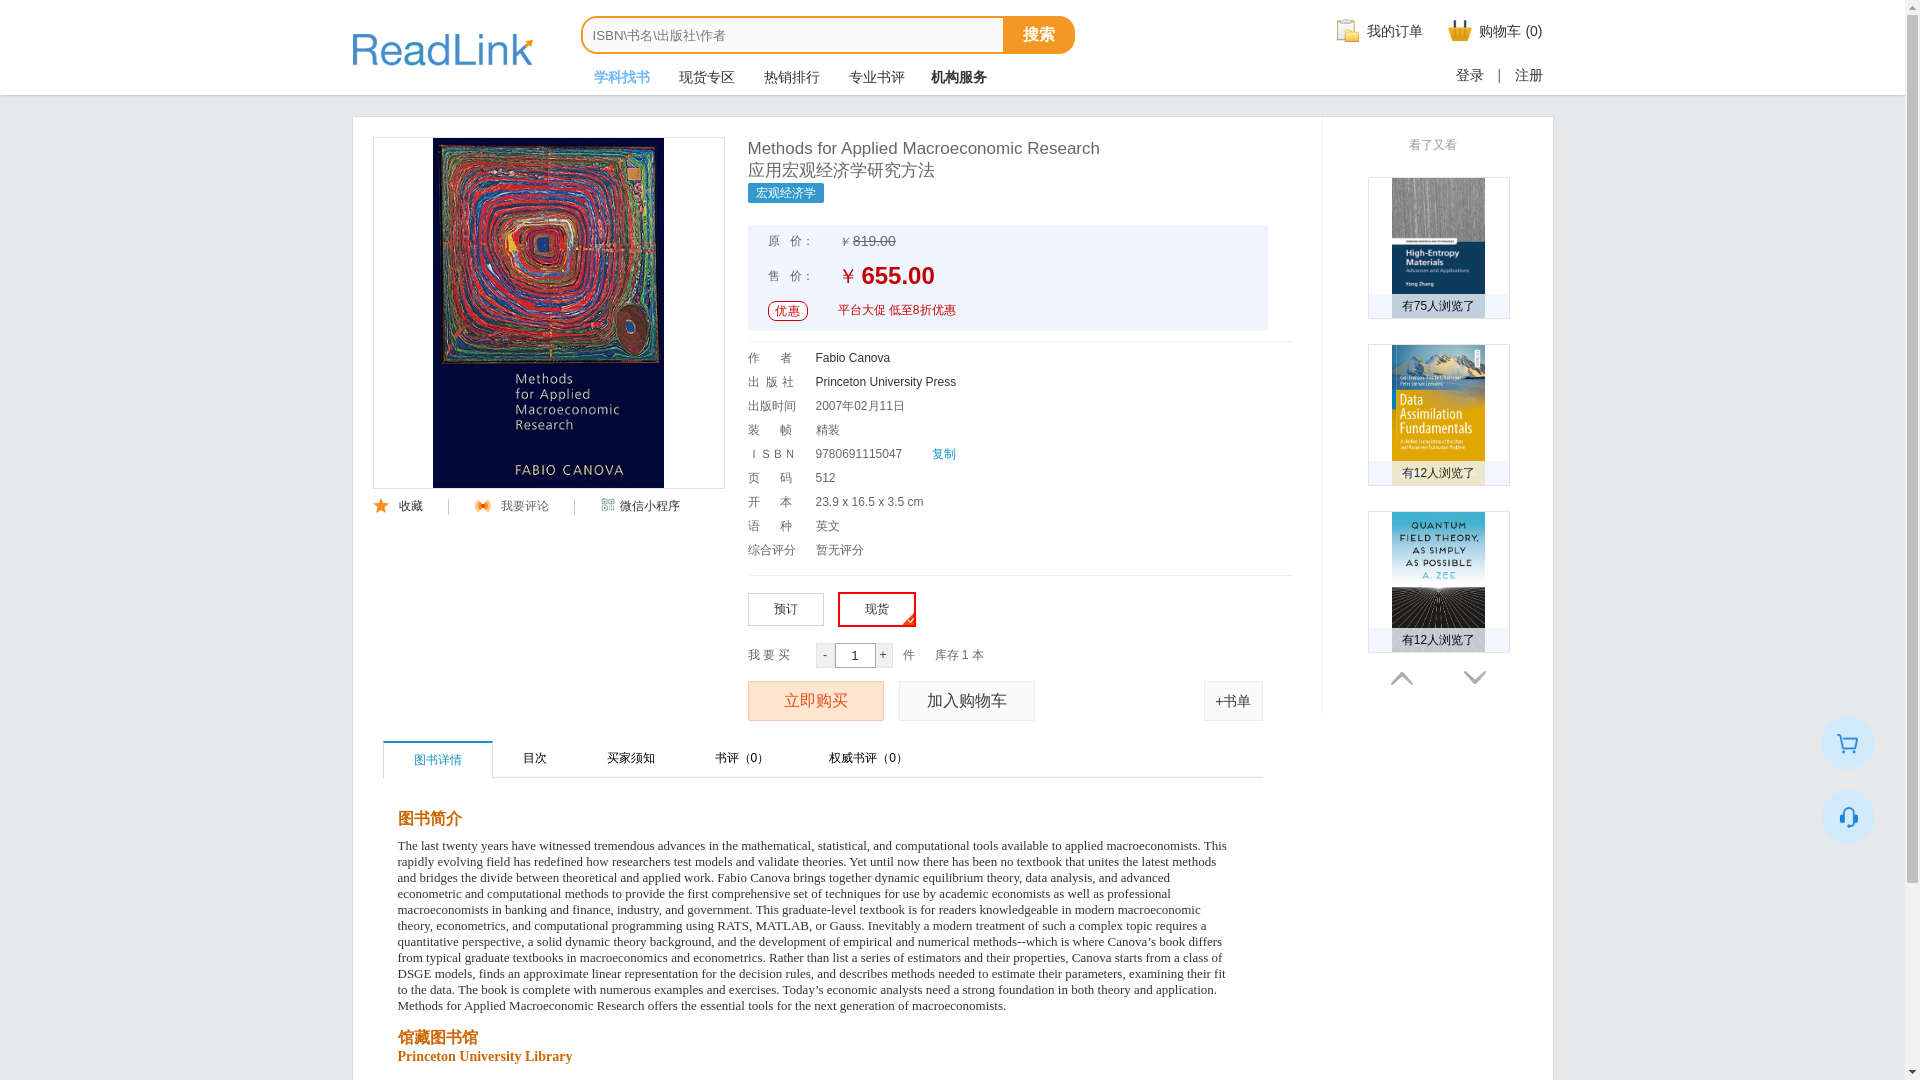 The width and height of the screenshot is (1920, 1080). I want to click on 1, so click(854, 655).